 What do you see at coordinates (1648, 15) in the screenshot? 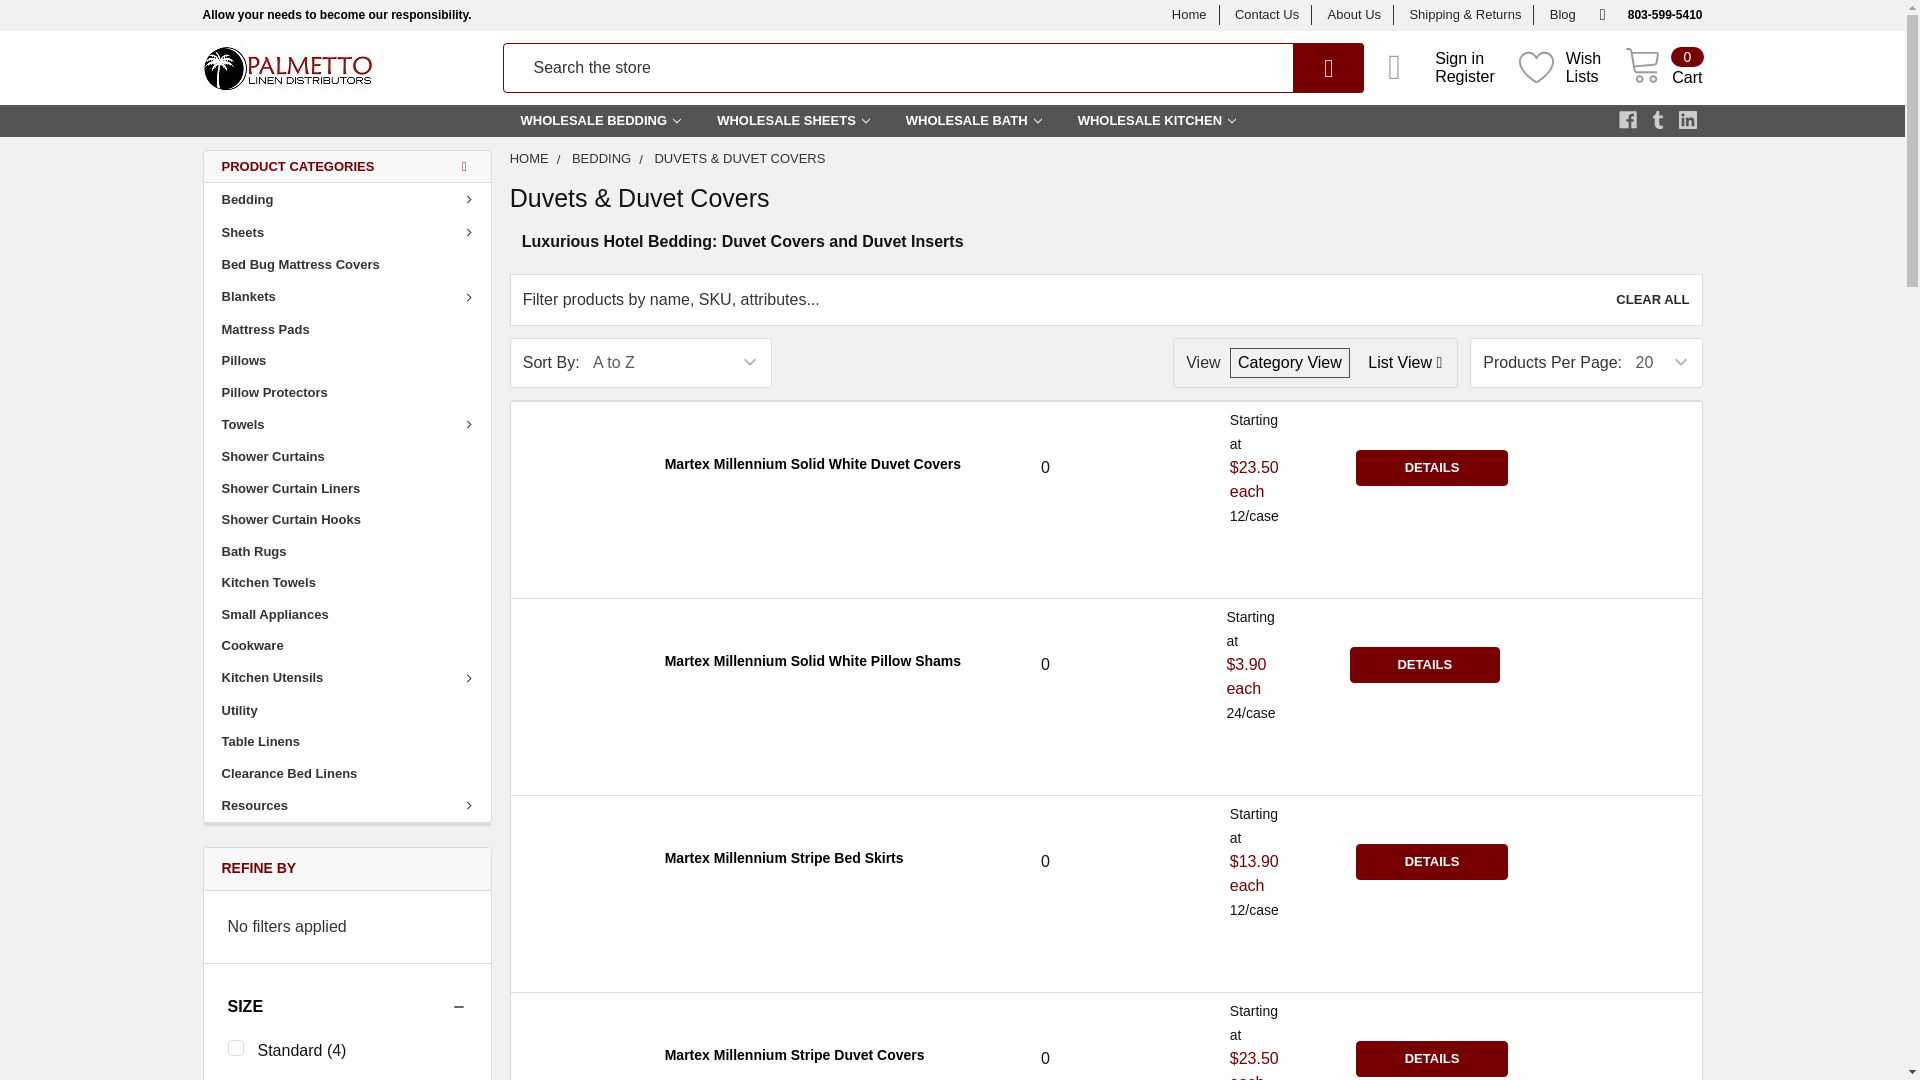
I see `803-599-5410` at bounding box center [1648, 15].